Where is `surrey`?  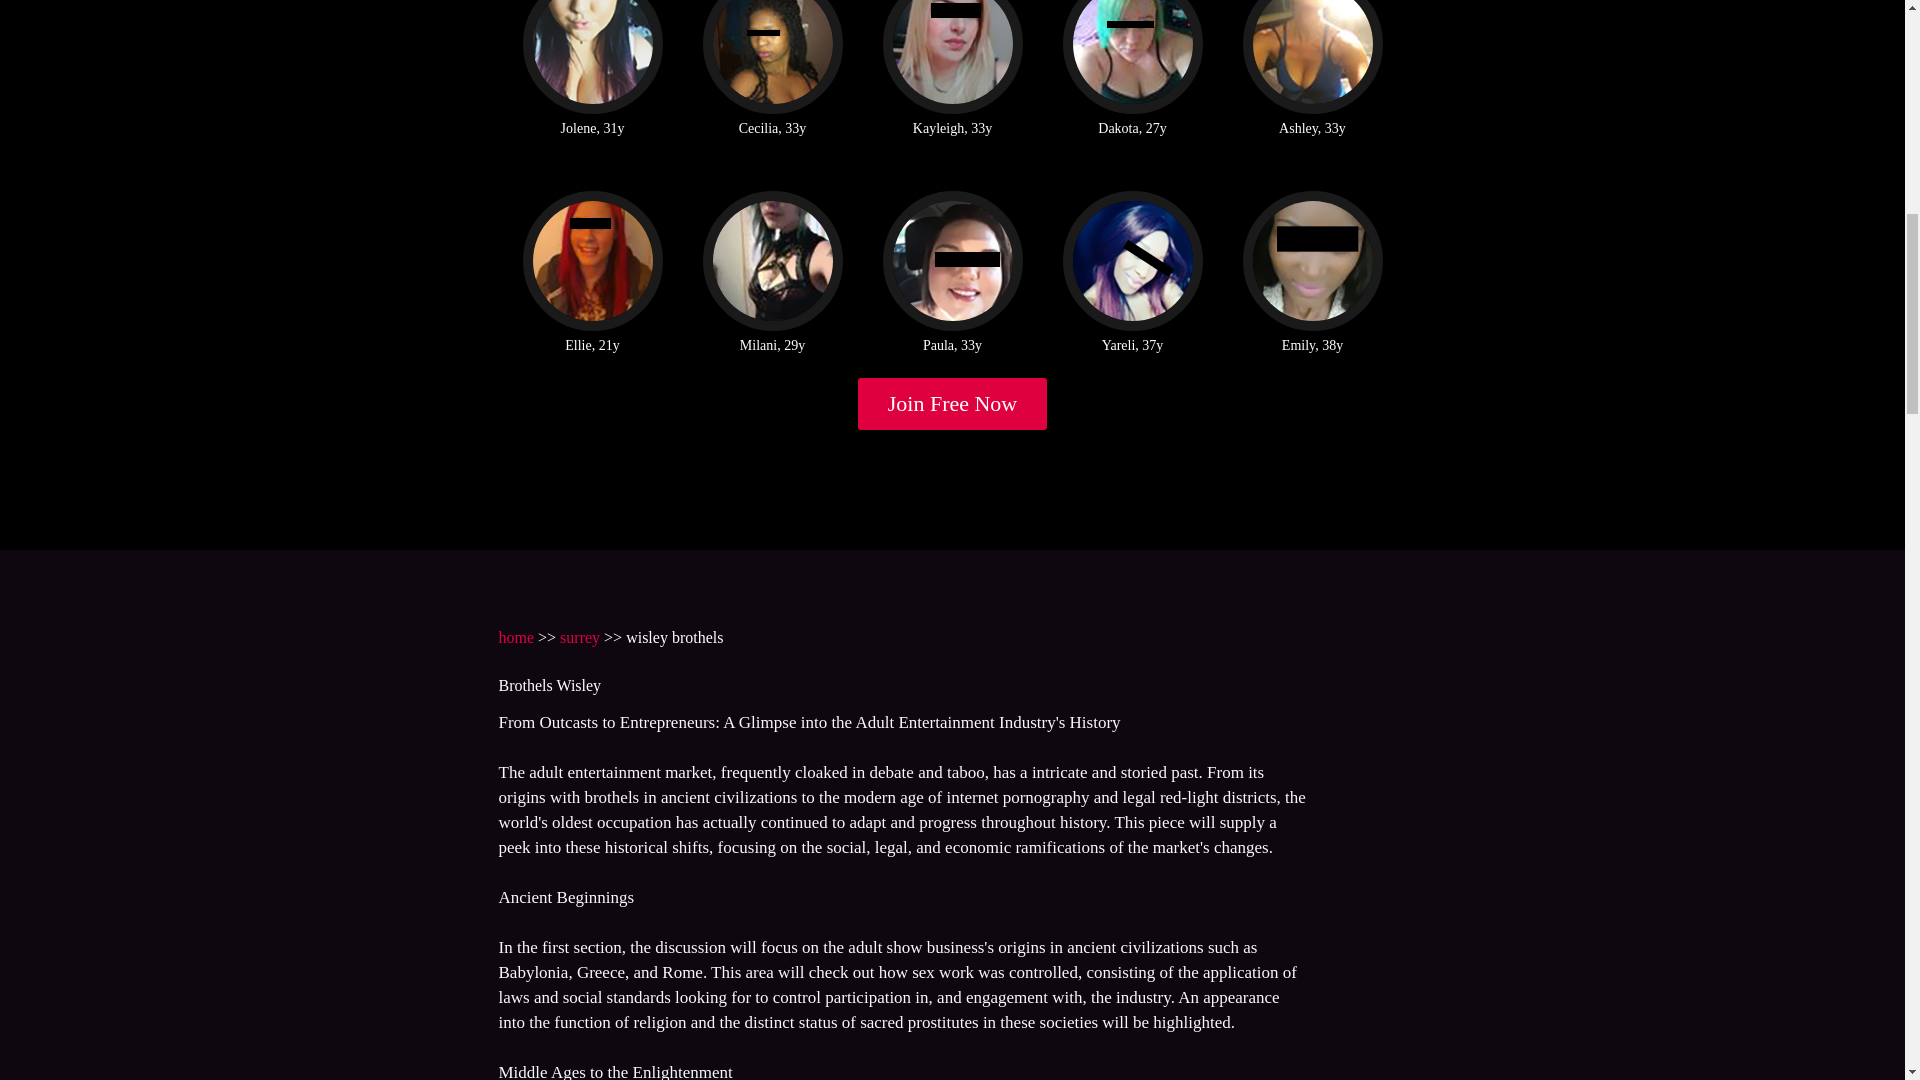 surrey is located at coordinates (580, 636).